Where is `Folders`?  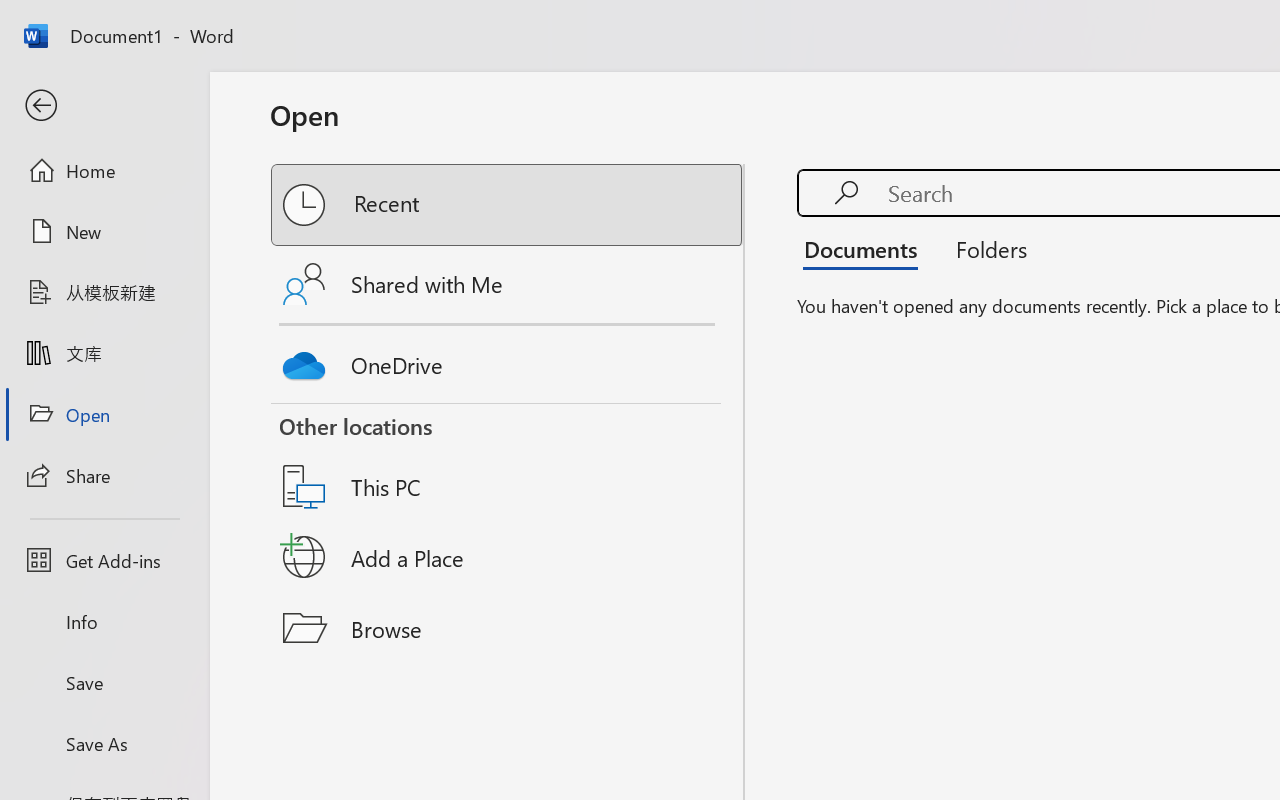
Folders is located at coordinates (984, 248).